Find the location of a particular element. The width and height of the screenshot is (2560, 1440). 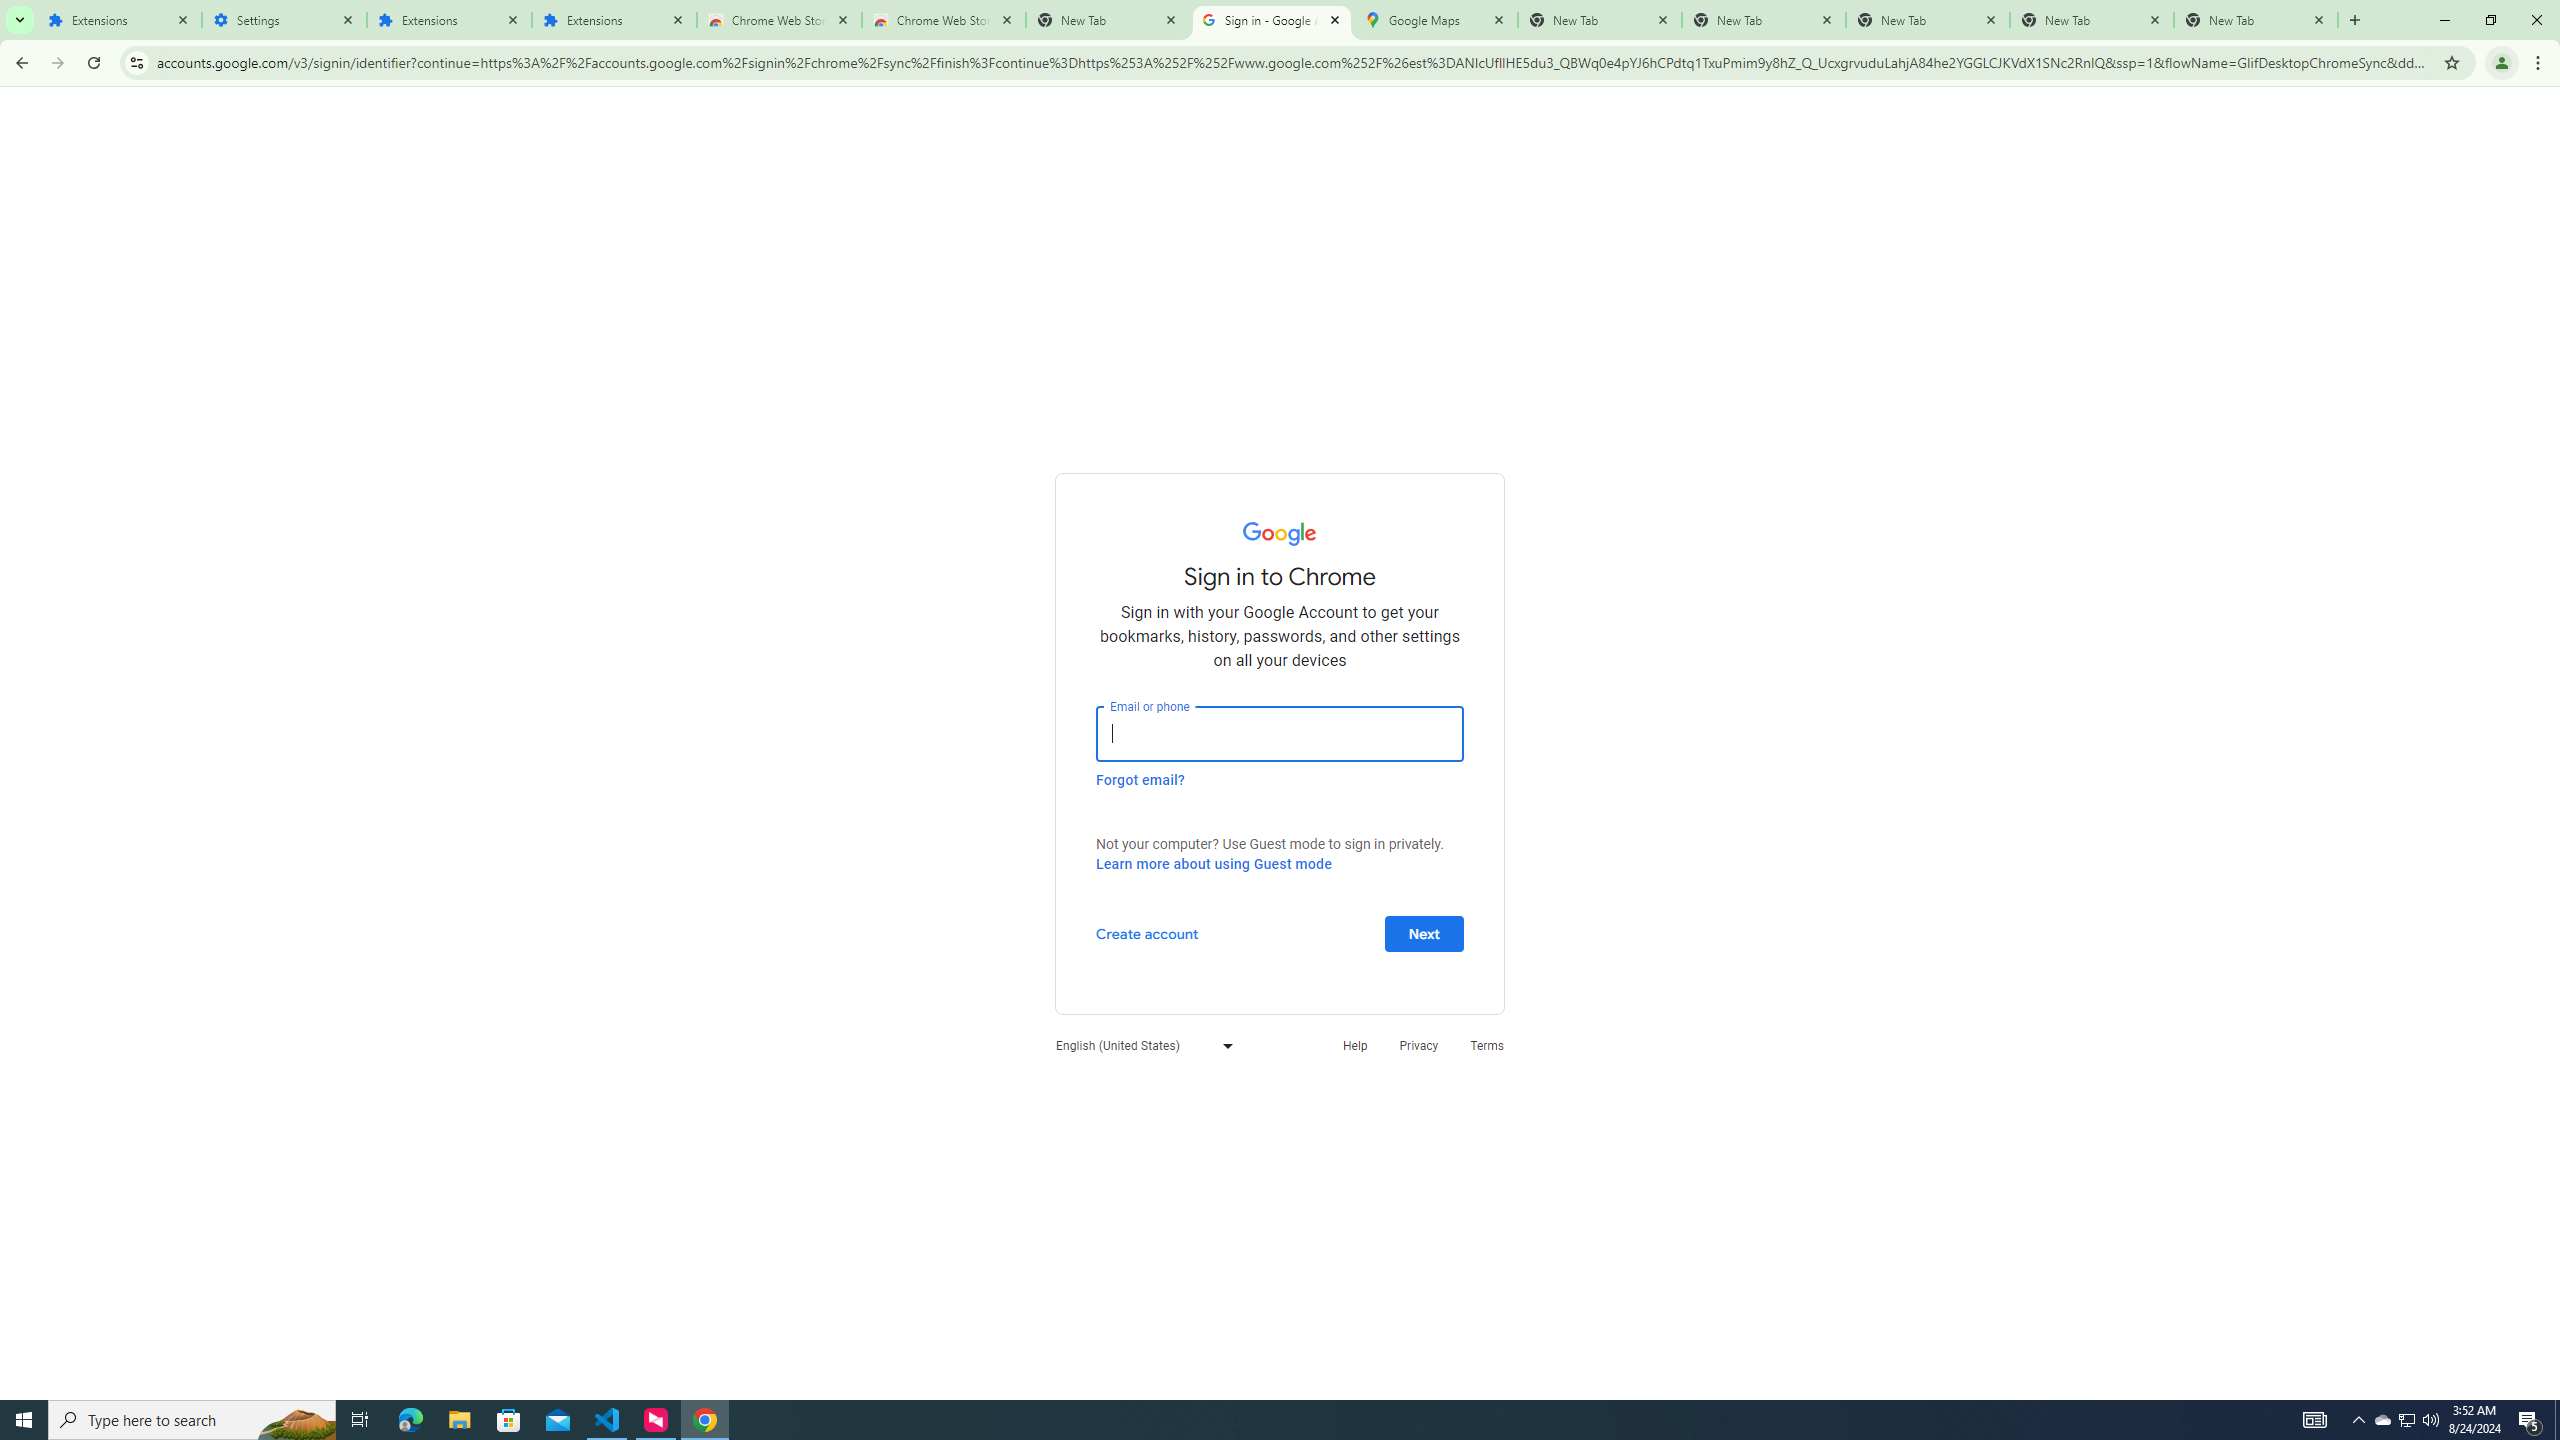

Settings is located at coordinates (284, 20).